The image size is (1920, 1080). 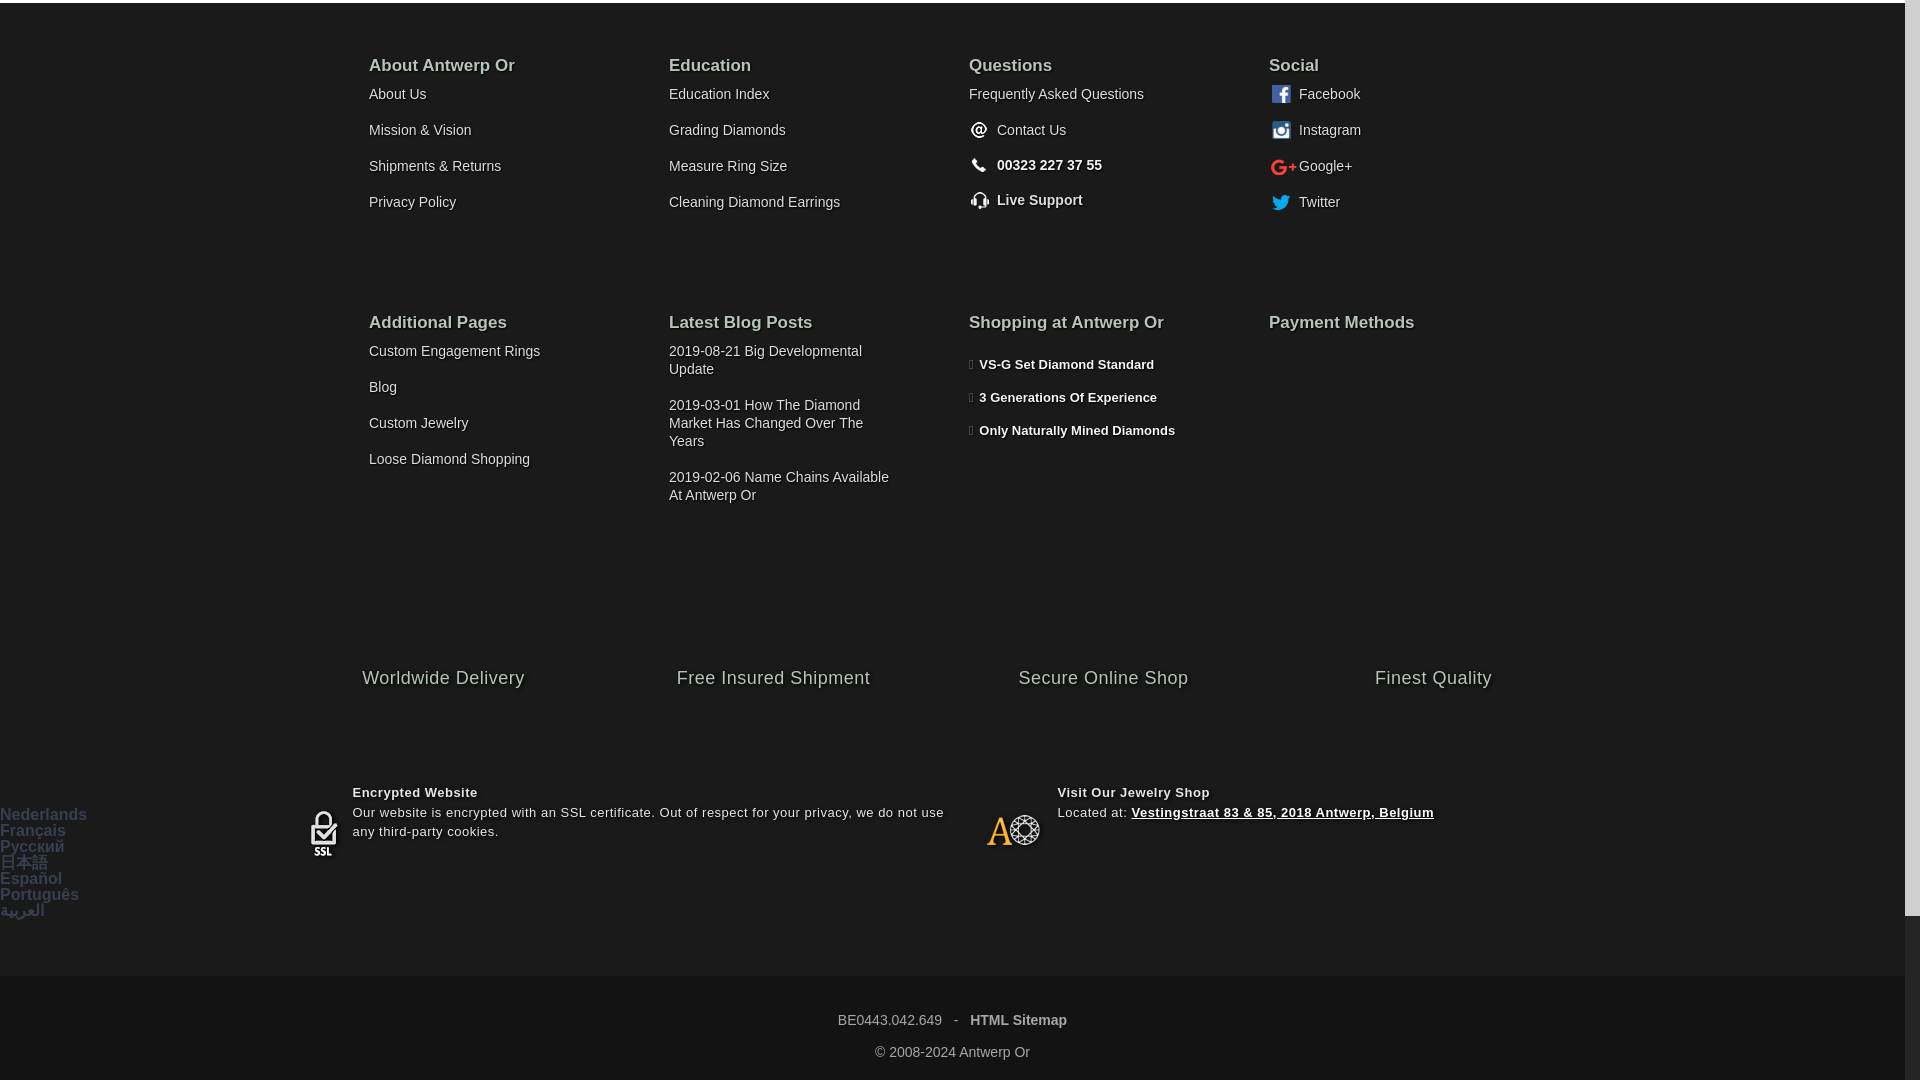 I want to click on Frequently Asked Questions, so click(x=1082, y=94).